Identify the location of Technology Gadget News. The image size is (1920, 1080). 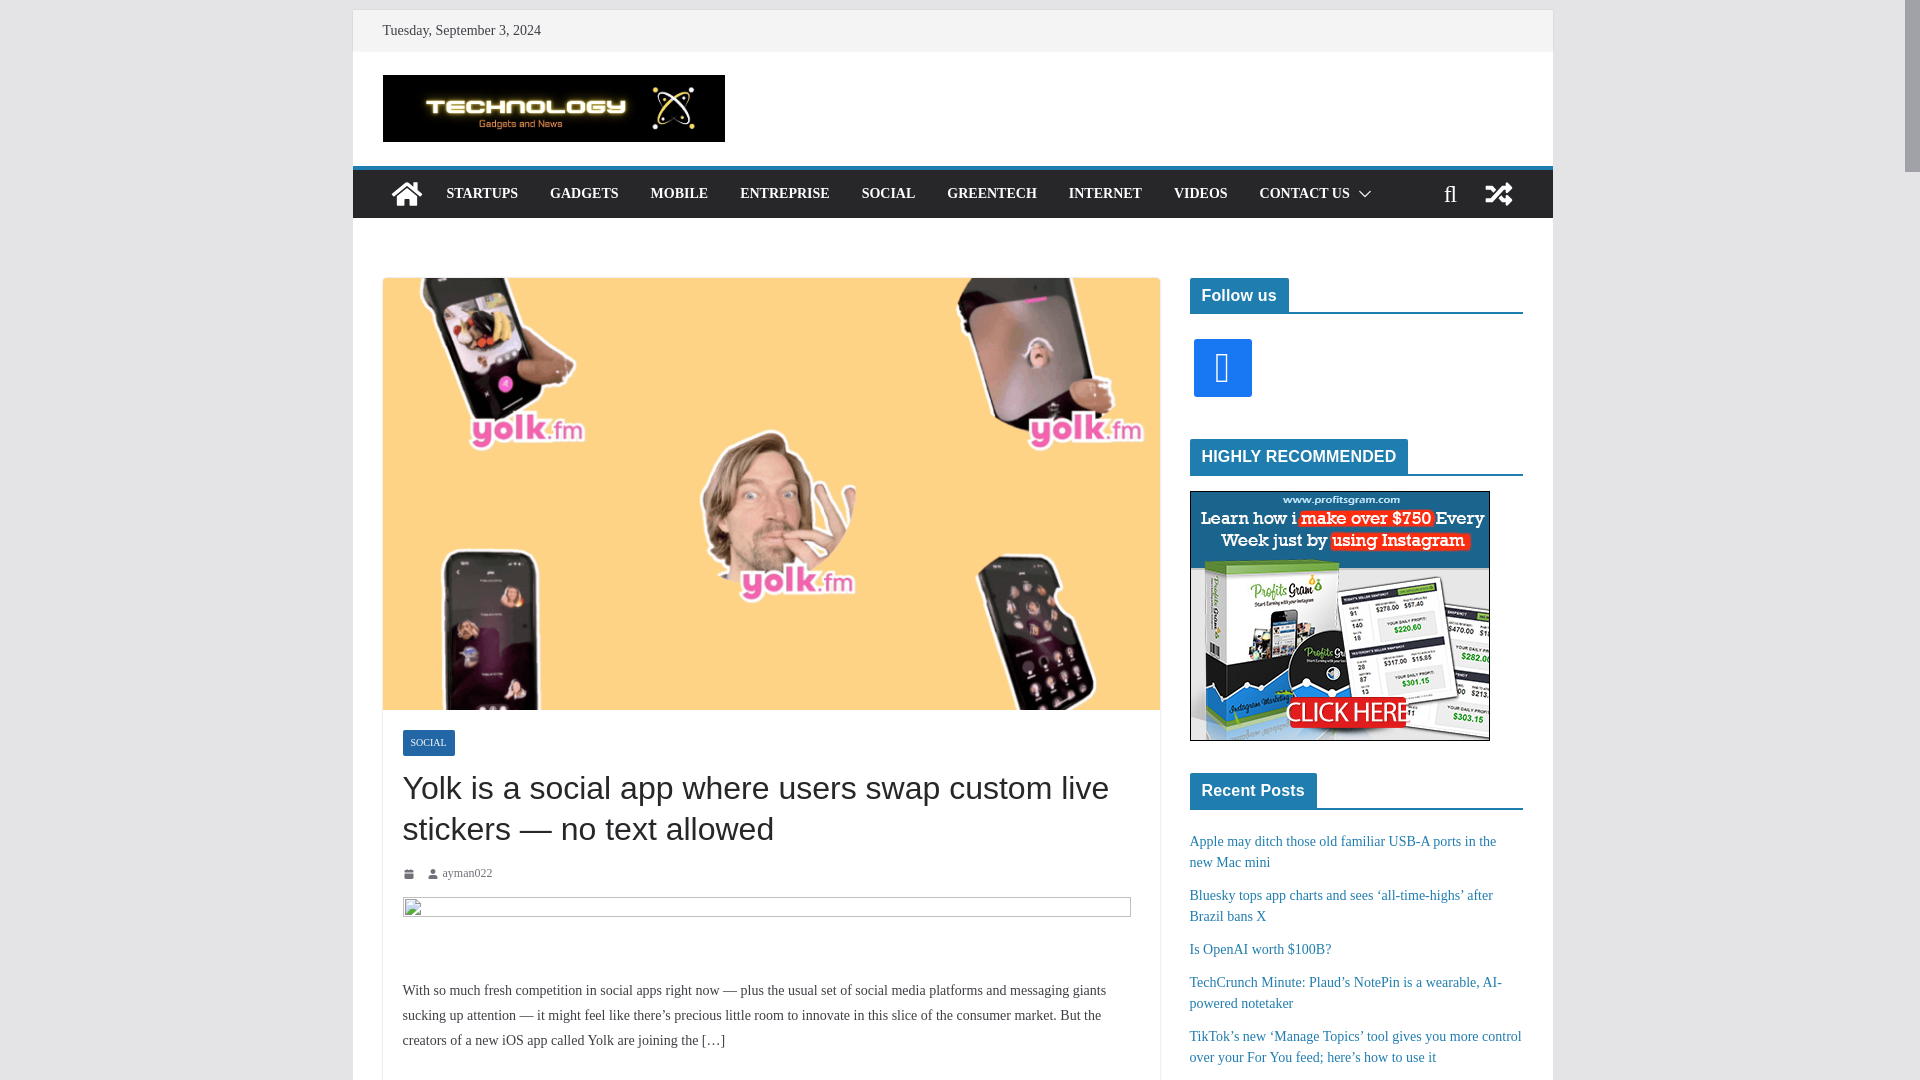
(406, 194).